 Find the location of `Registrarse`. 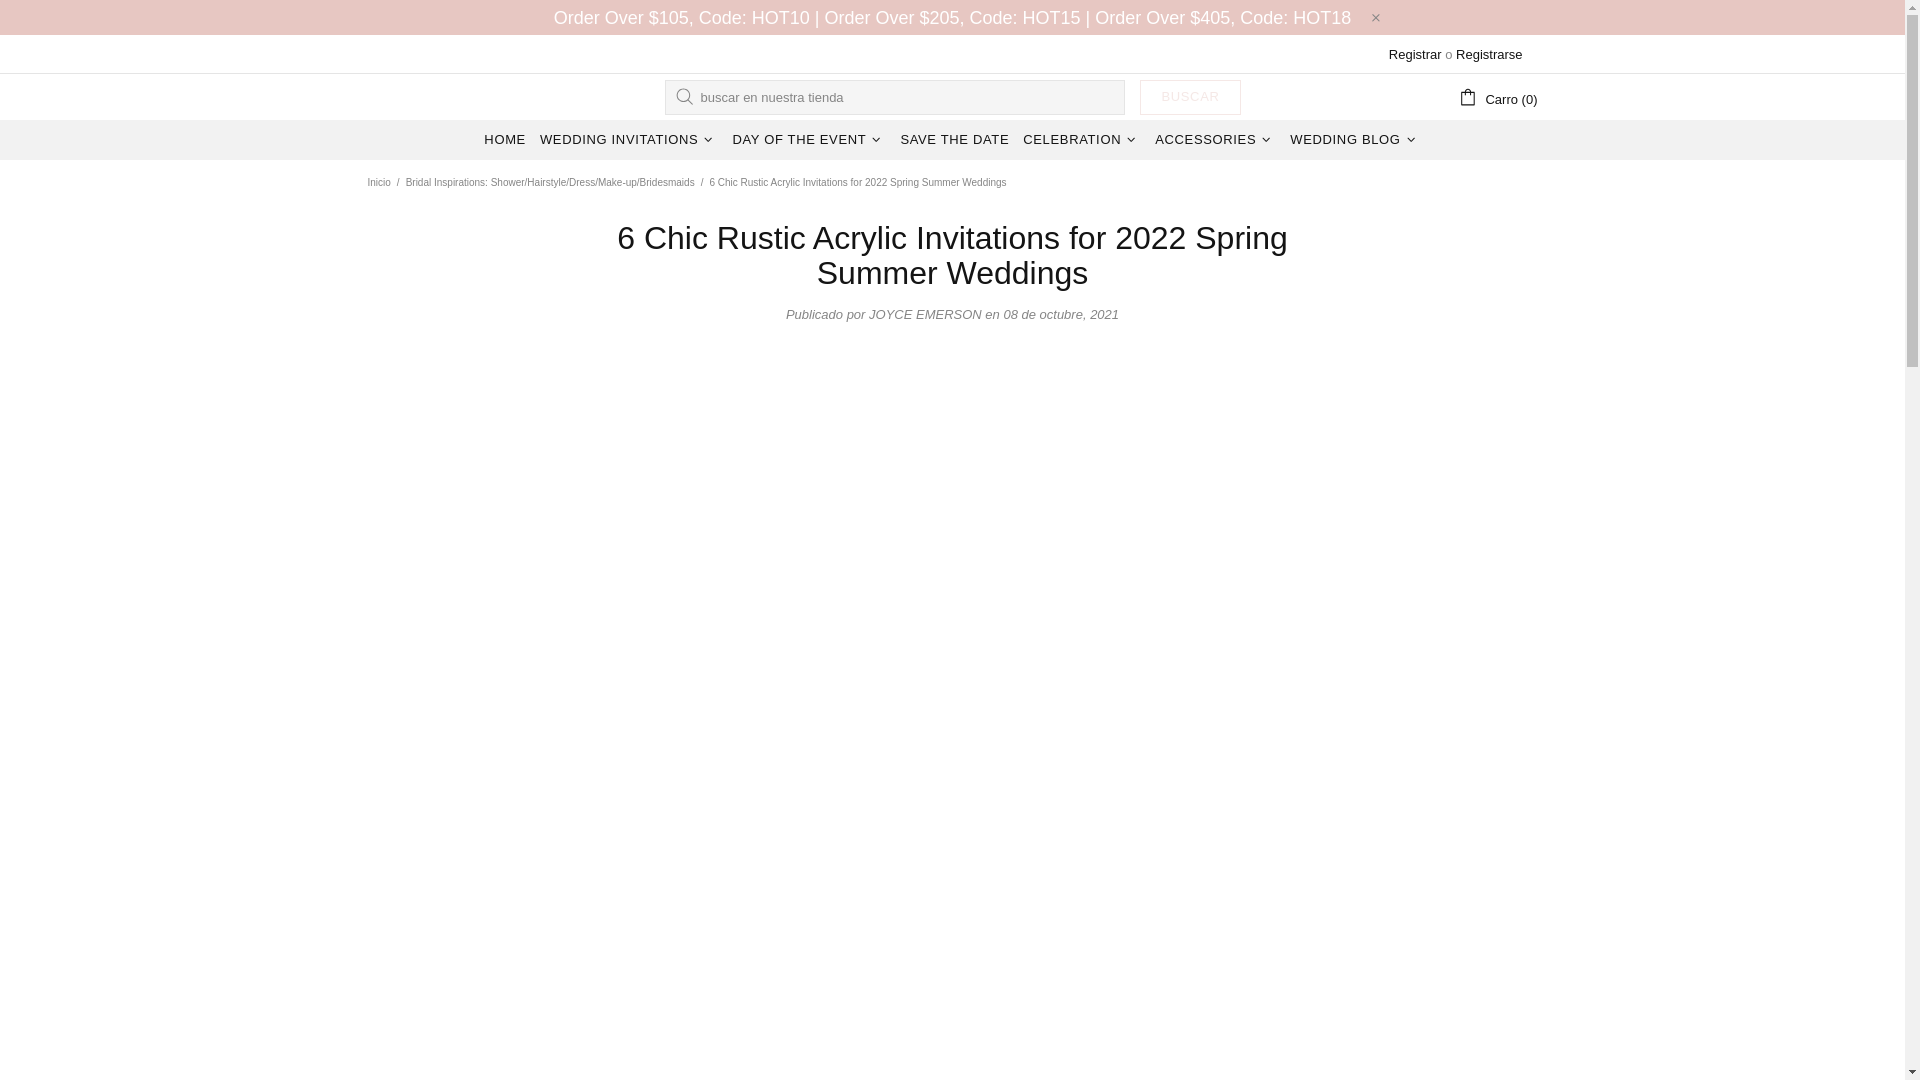

Registrarse is located at coordinates (1488, 54).